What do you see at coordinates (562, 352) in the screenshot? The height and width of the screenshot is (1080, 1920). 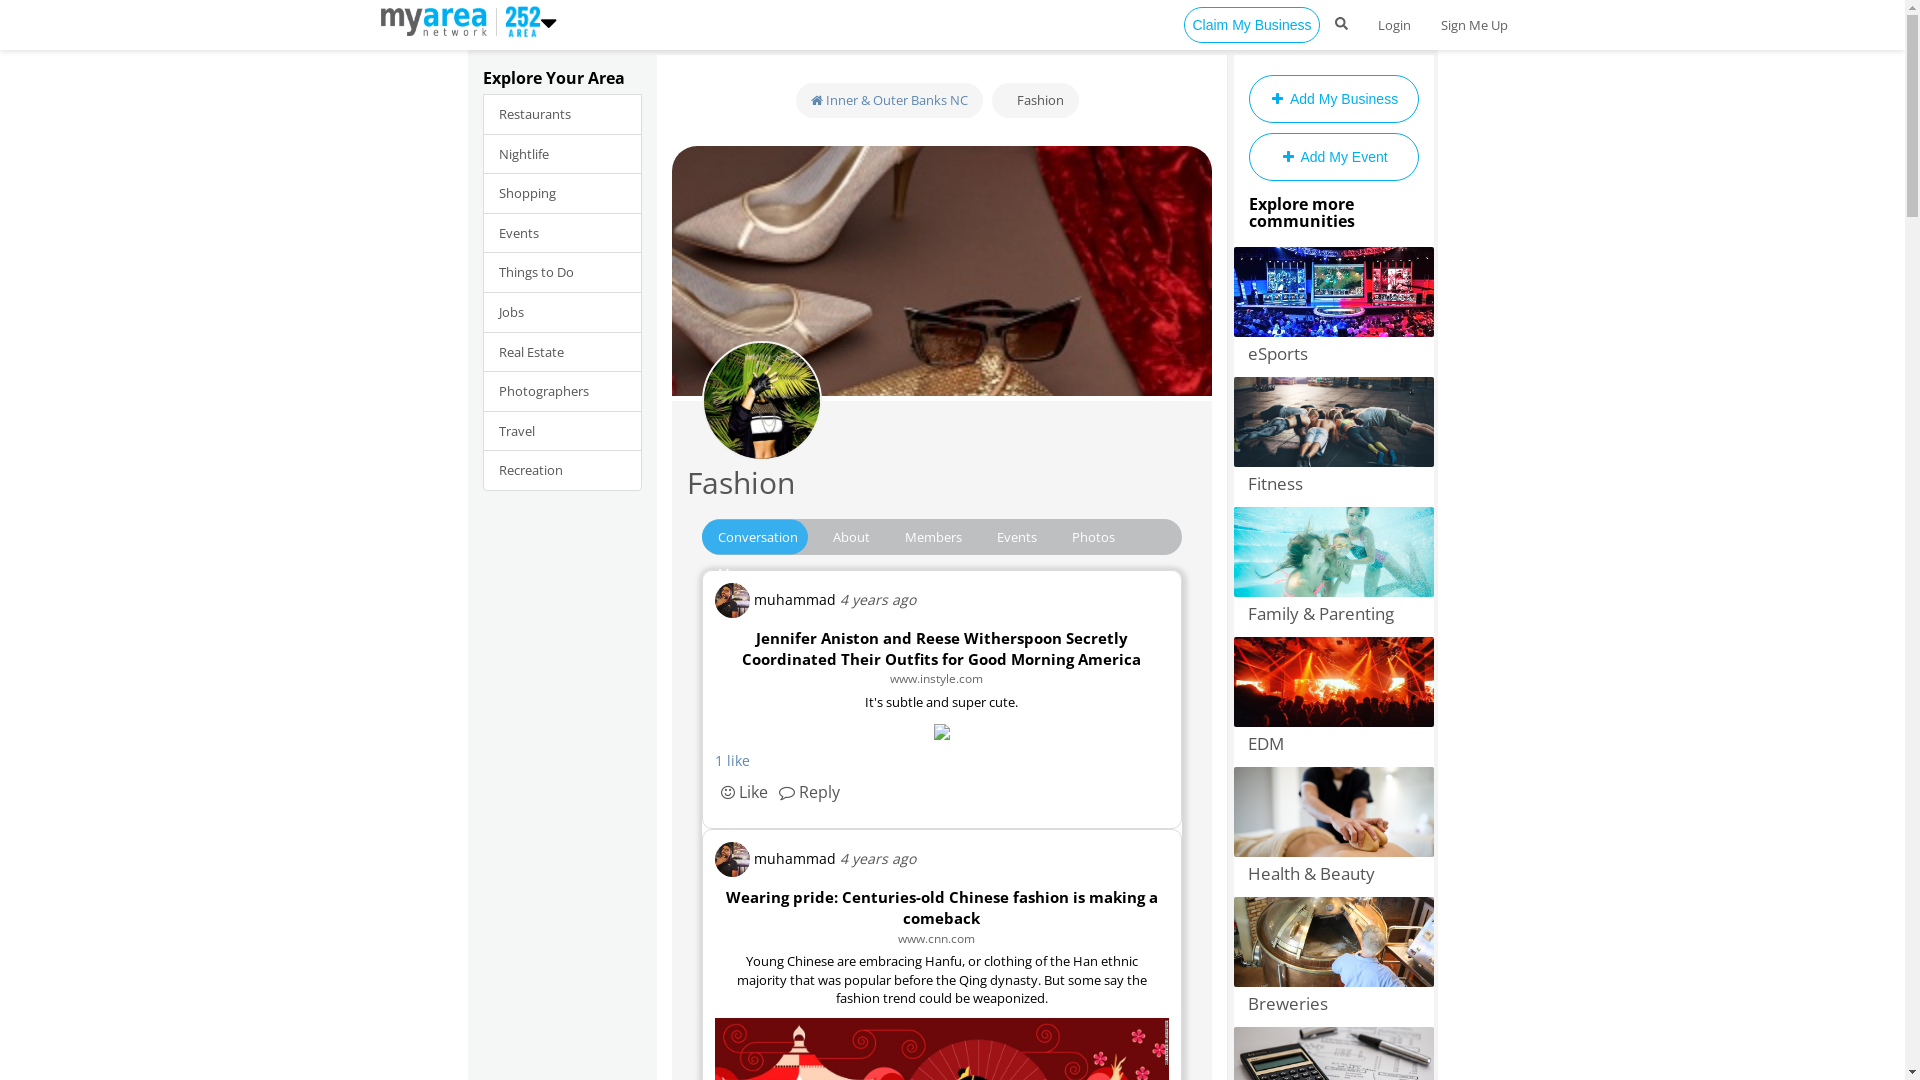 I see `Real Estate` at bounding box center [562, 352].